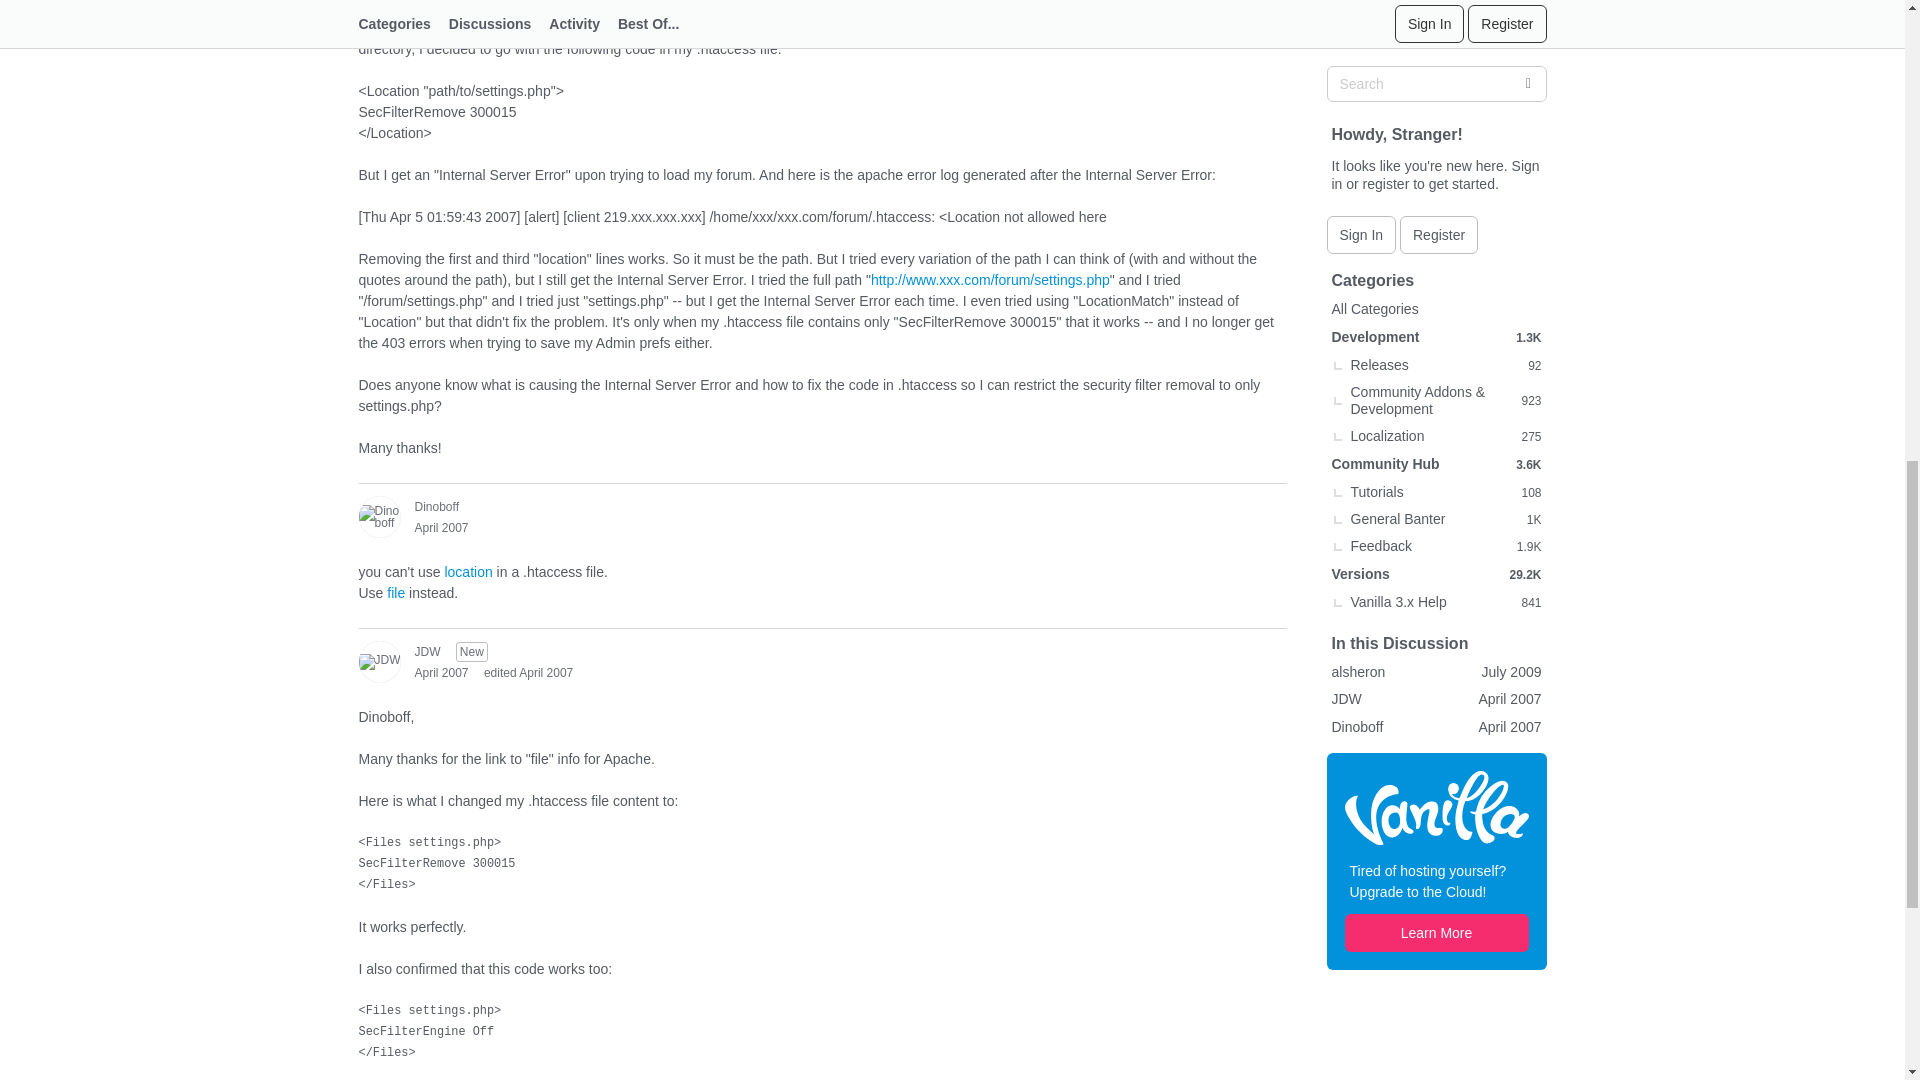 The height and width of the screenshot is (1080, 1920). I want to click on JDW, so click(378, 662).